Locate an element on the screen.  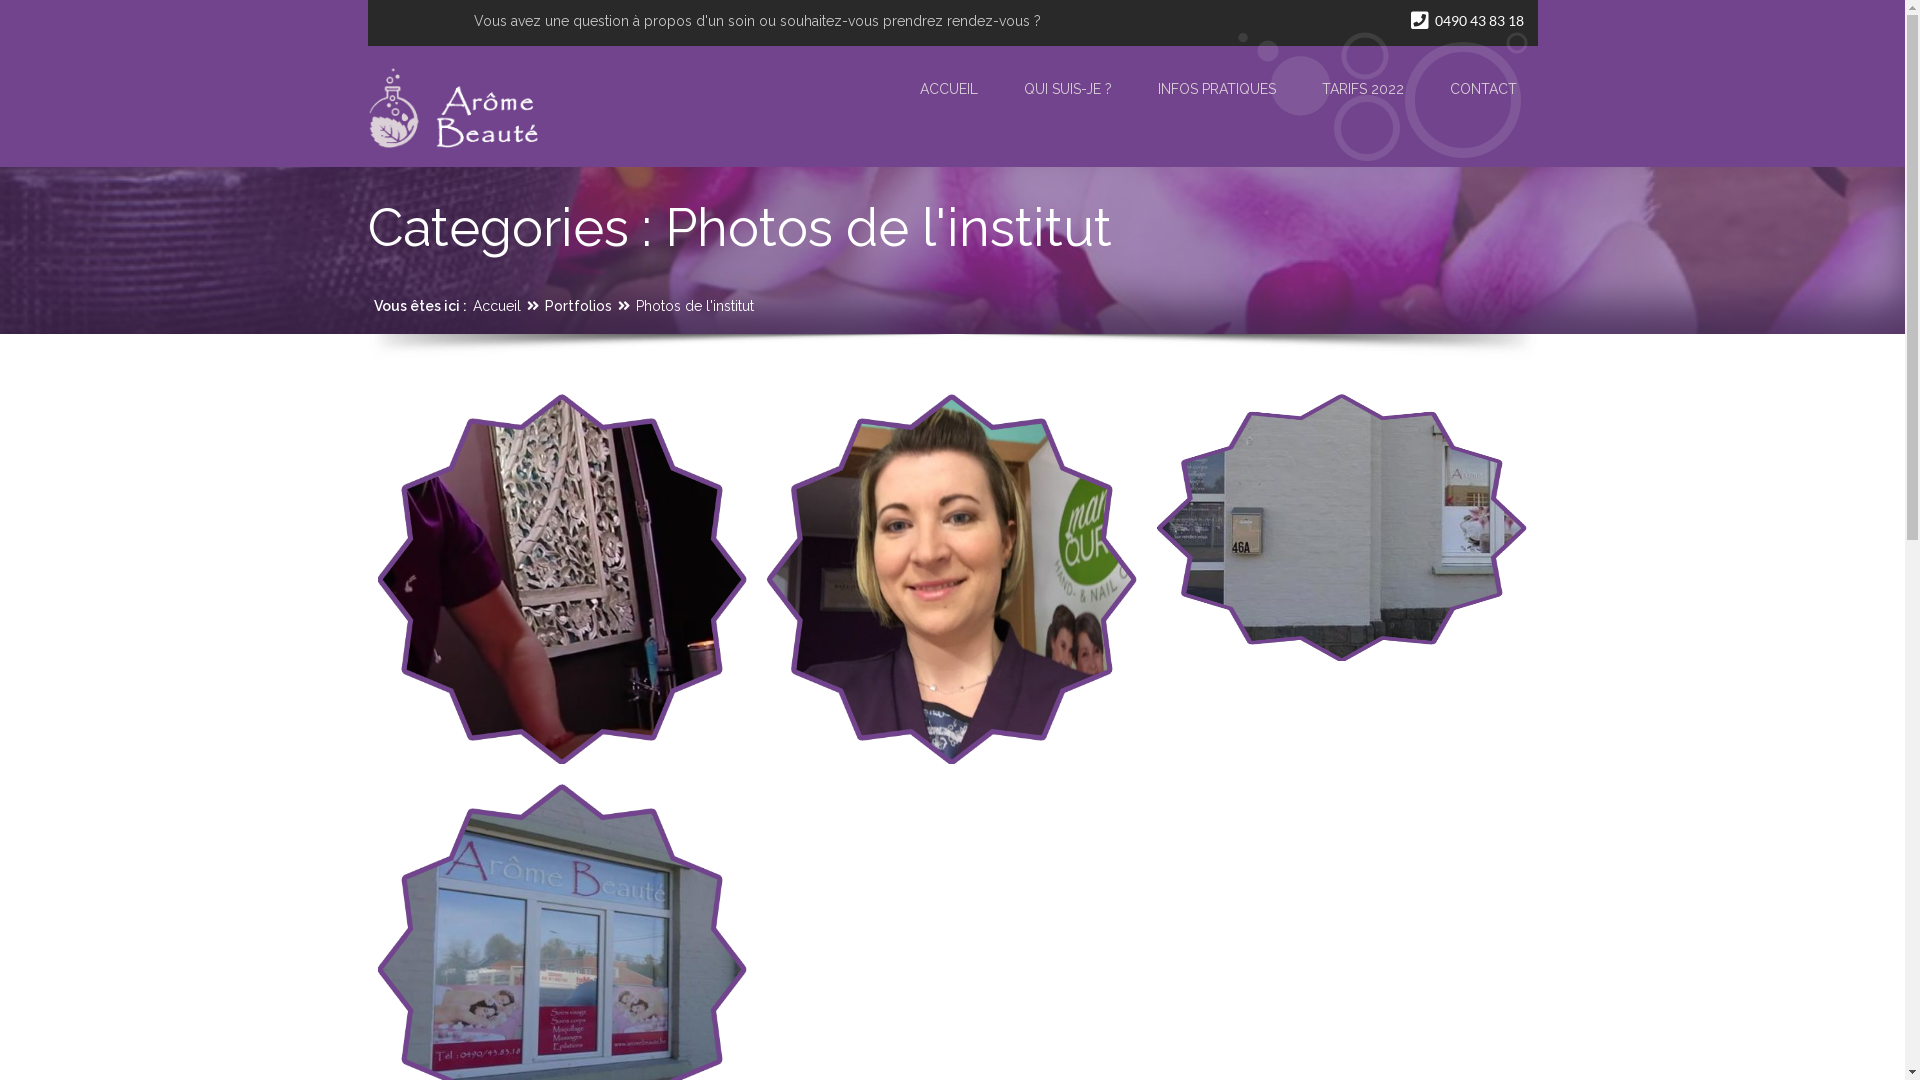
INFOS PRATIQUES is located at coordinates (1217, 88).